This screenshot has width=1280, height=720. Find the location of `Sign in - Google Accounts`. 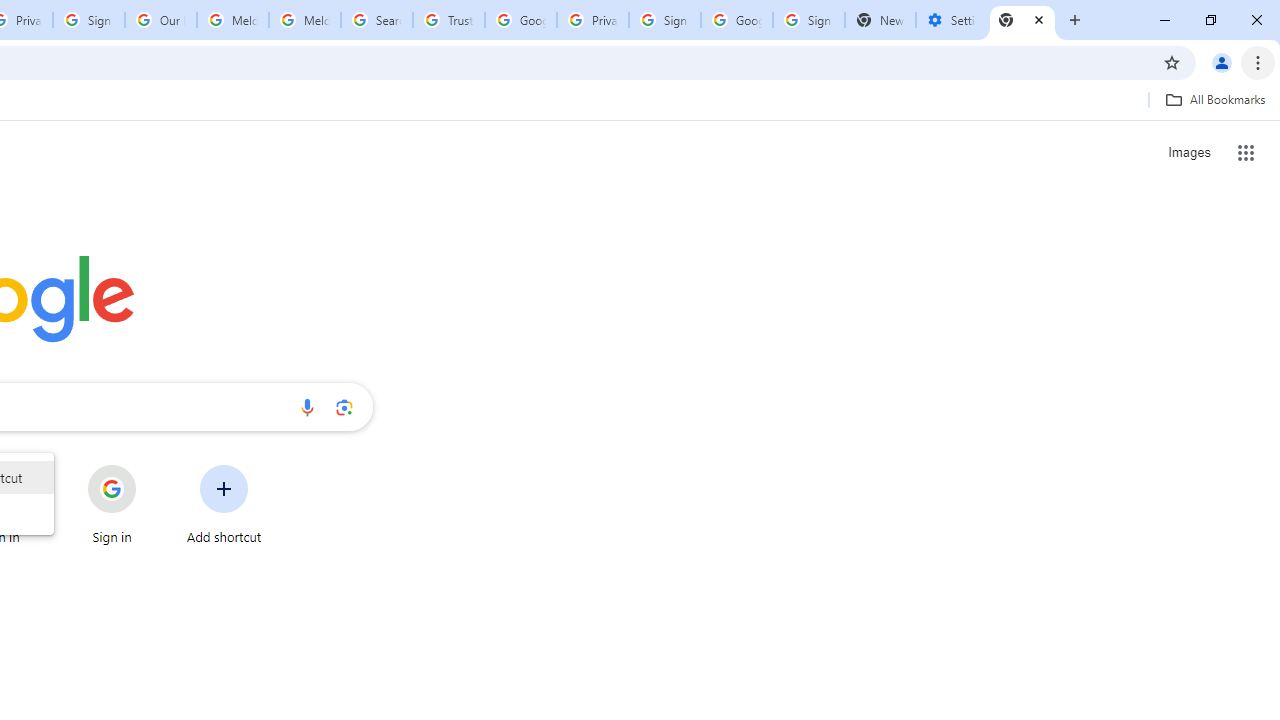

Sign in - Google Accounts is located at coordinates (664, 20).